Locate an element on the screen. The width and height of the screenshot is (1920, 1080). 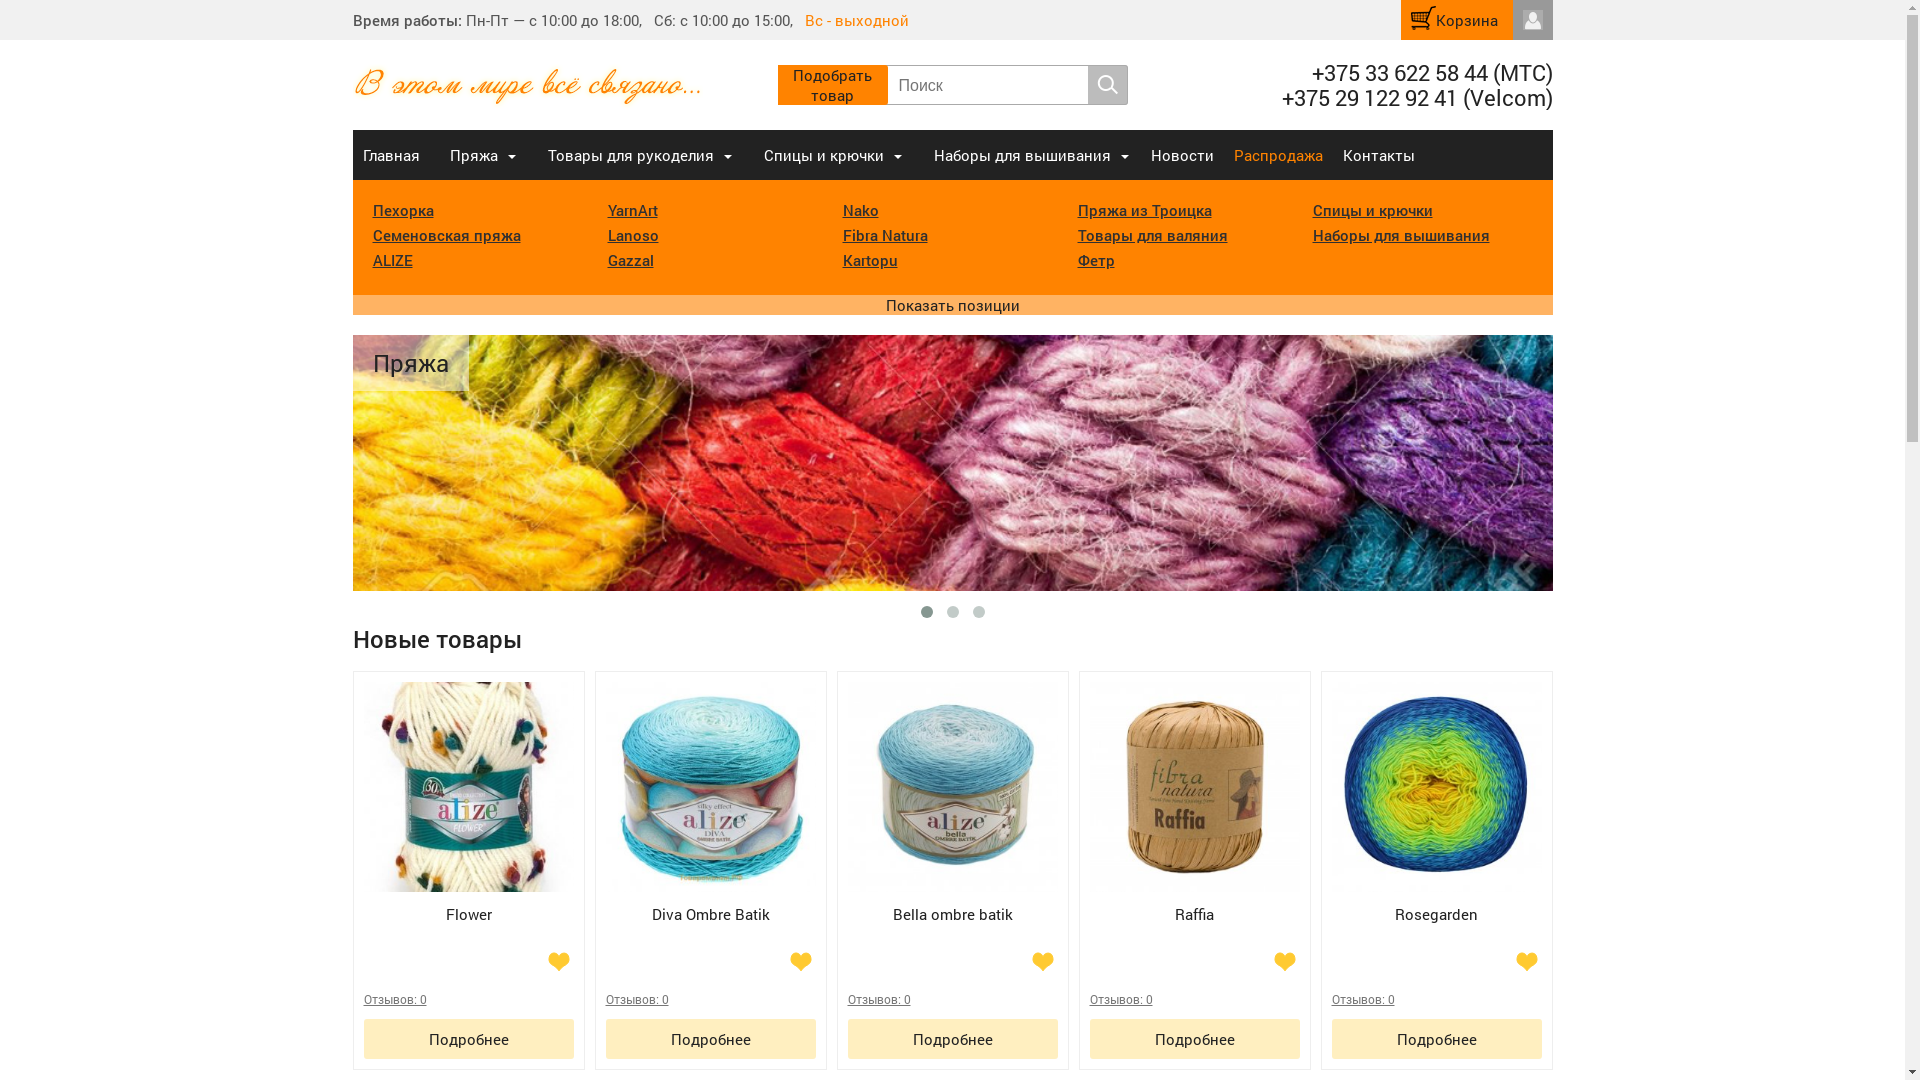
Kartopu is located at coordinates (870, 260).